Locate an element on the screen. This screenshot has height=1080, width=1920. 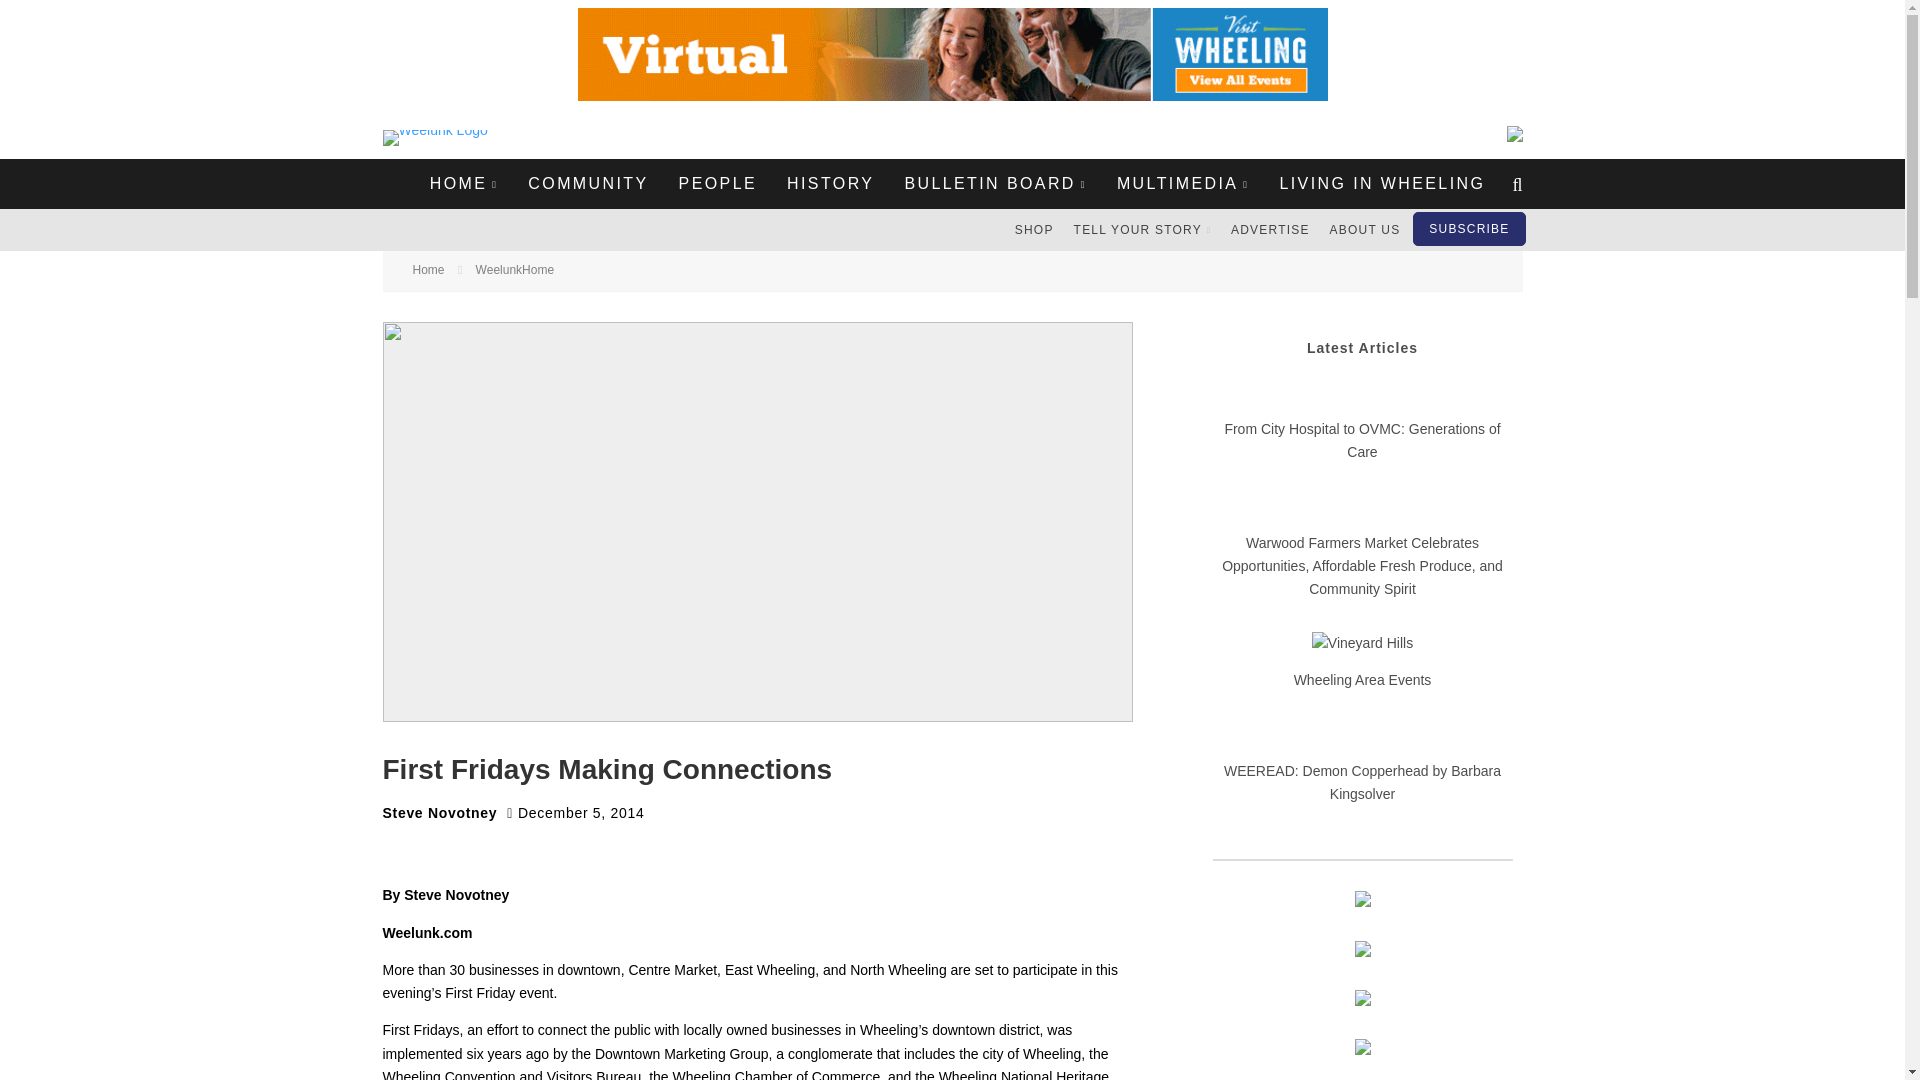
BULLETIN BOARD is located at coordinates (994, 184).